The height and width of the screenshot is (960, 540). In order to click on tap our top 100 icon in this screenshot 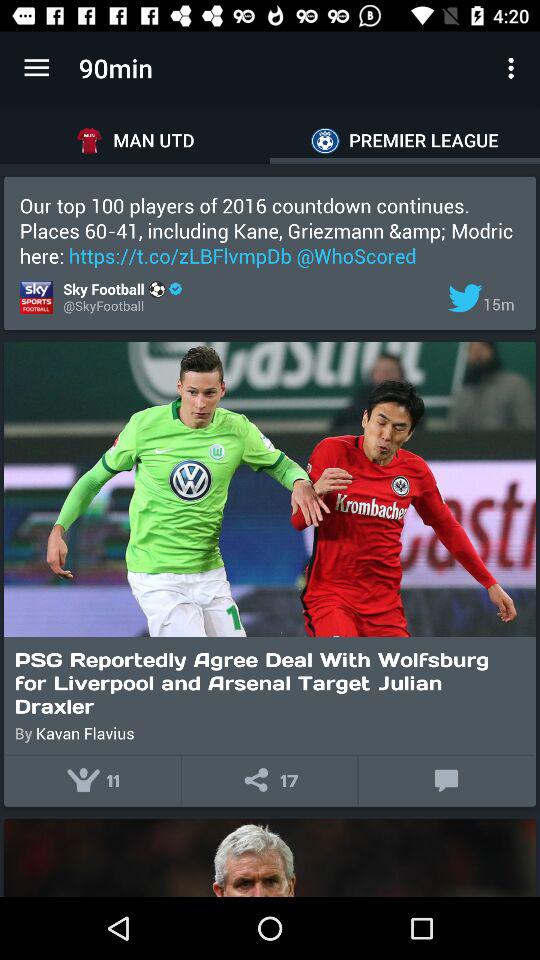, I will do `click(270, 230)`.